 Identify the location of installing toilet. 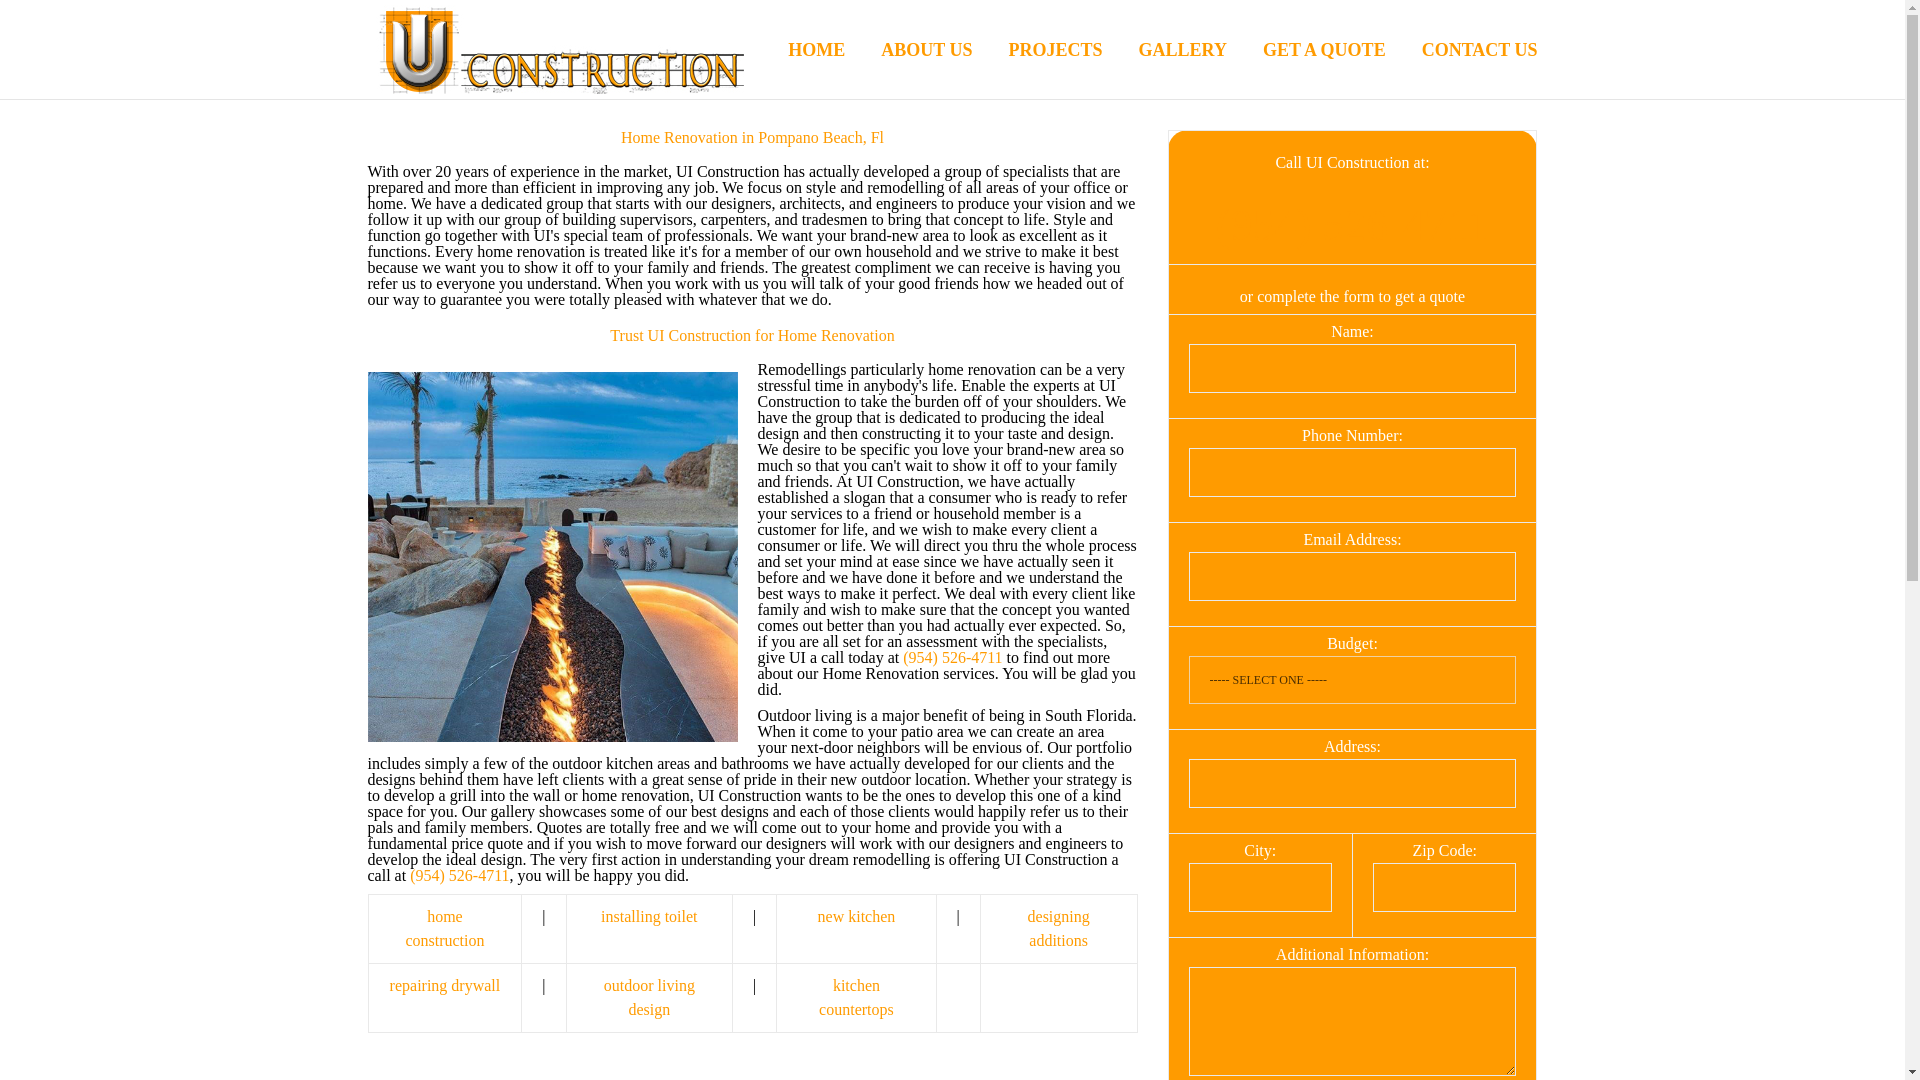
(648, 916).